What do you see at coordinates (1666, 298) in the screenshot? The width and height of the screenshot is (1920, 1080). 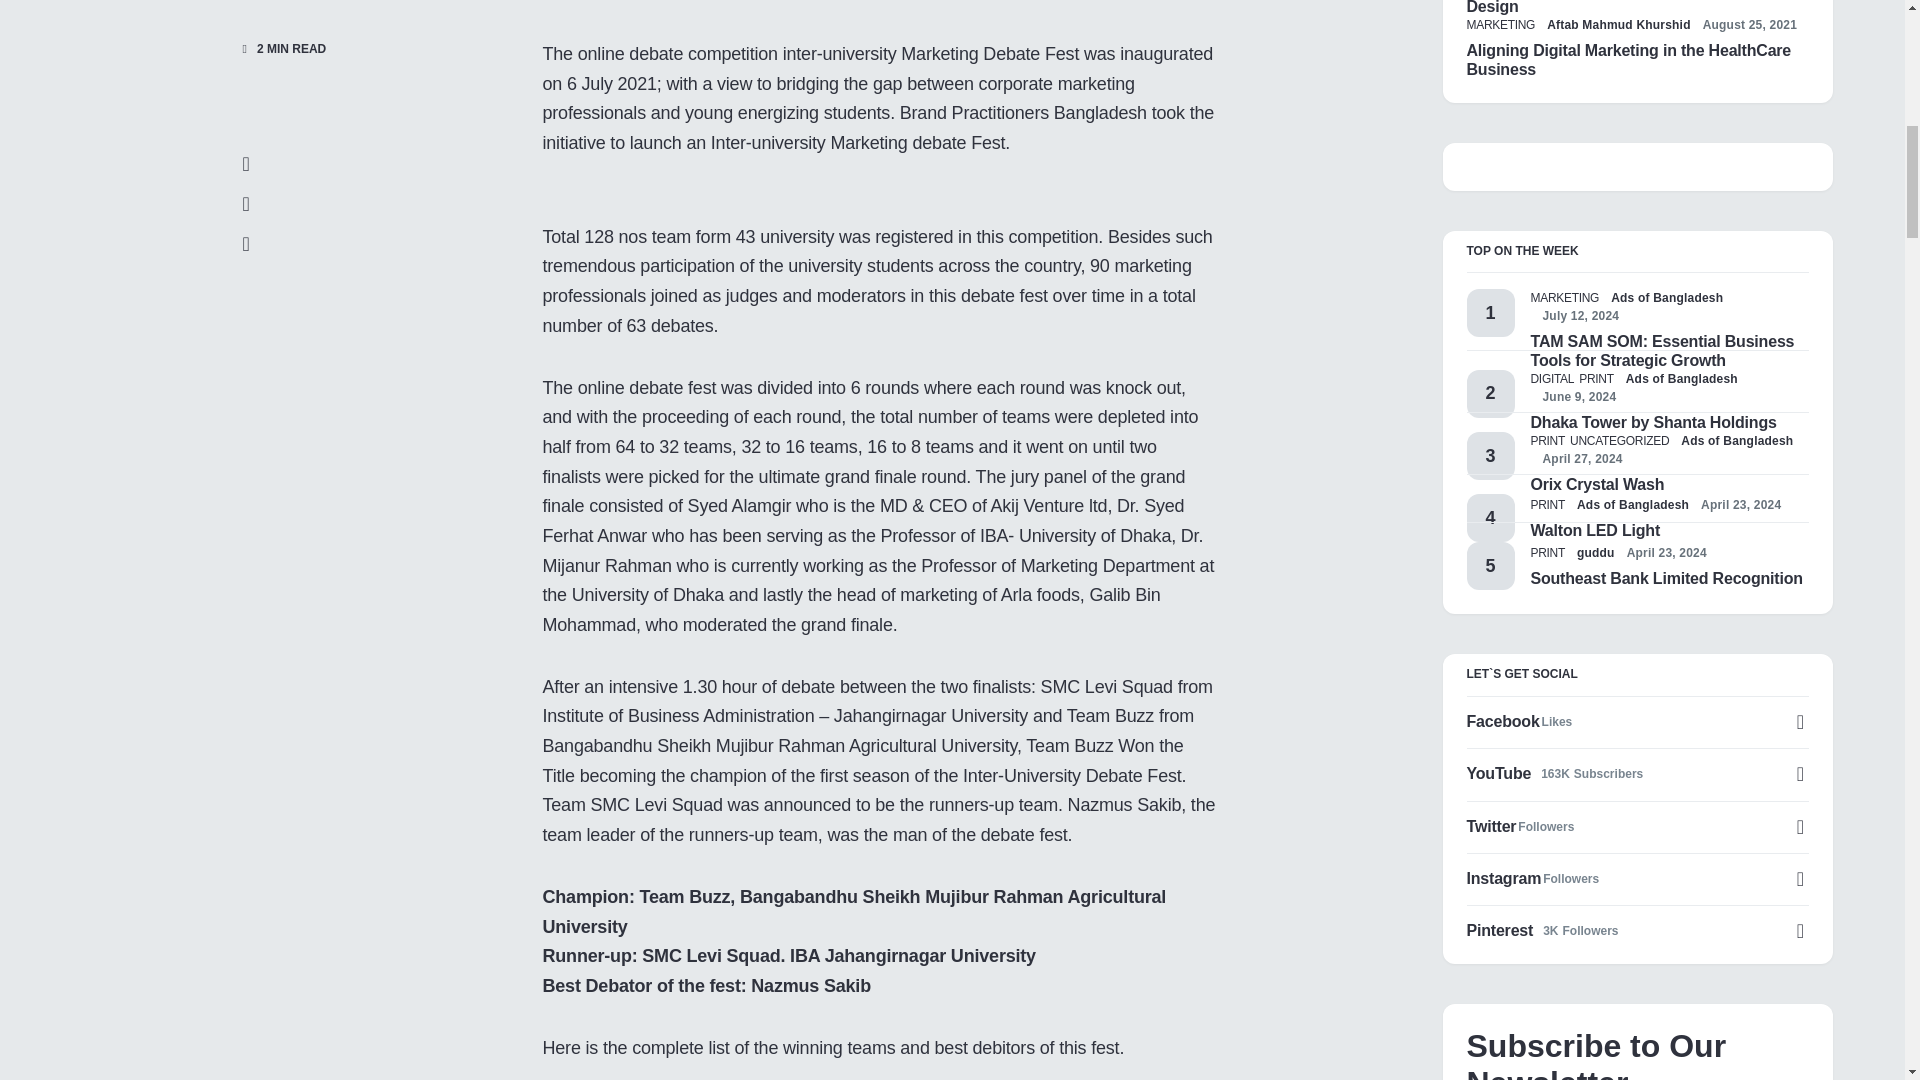 I see `View all posts by Ads of Bangladesh` at bounding box center [1666, 298].